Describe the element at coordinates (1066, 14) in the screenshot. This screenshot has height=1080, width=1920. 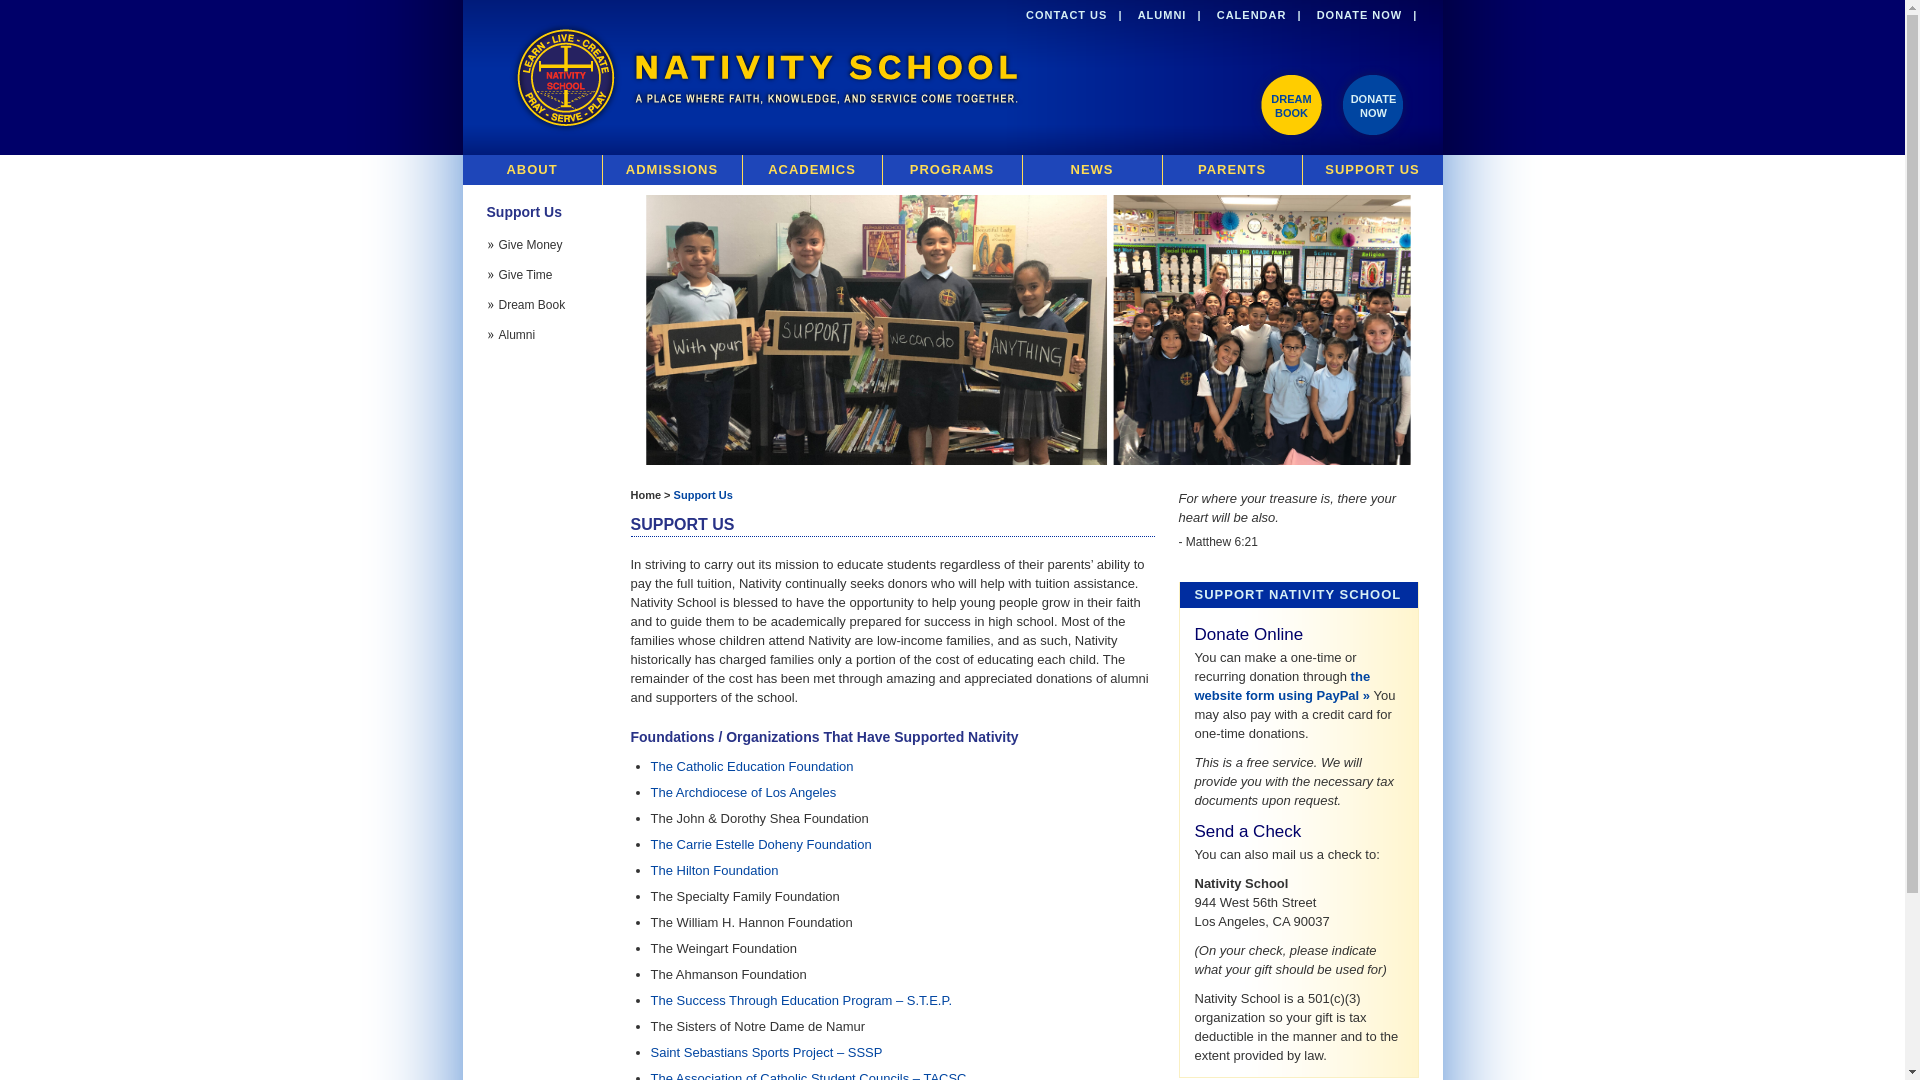
I see `SUPPORT US` at that location.